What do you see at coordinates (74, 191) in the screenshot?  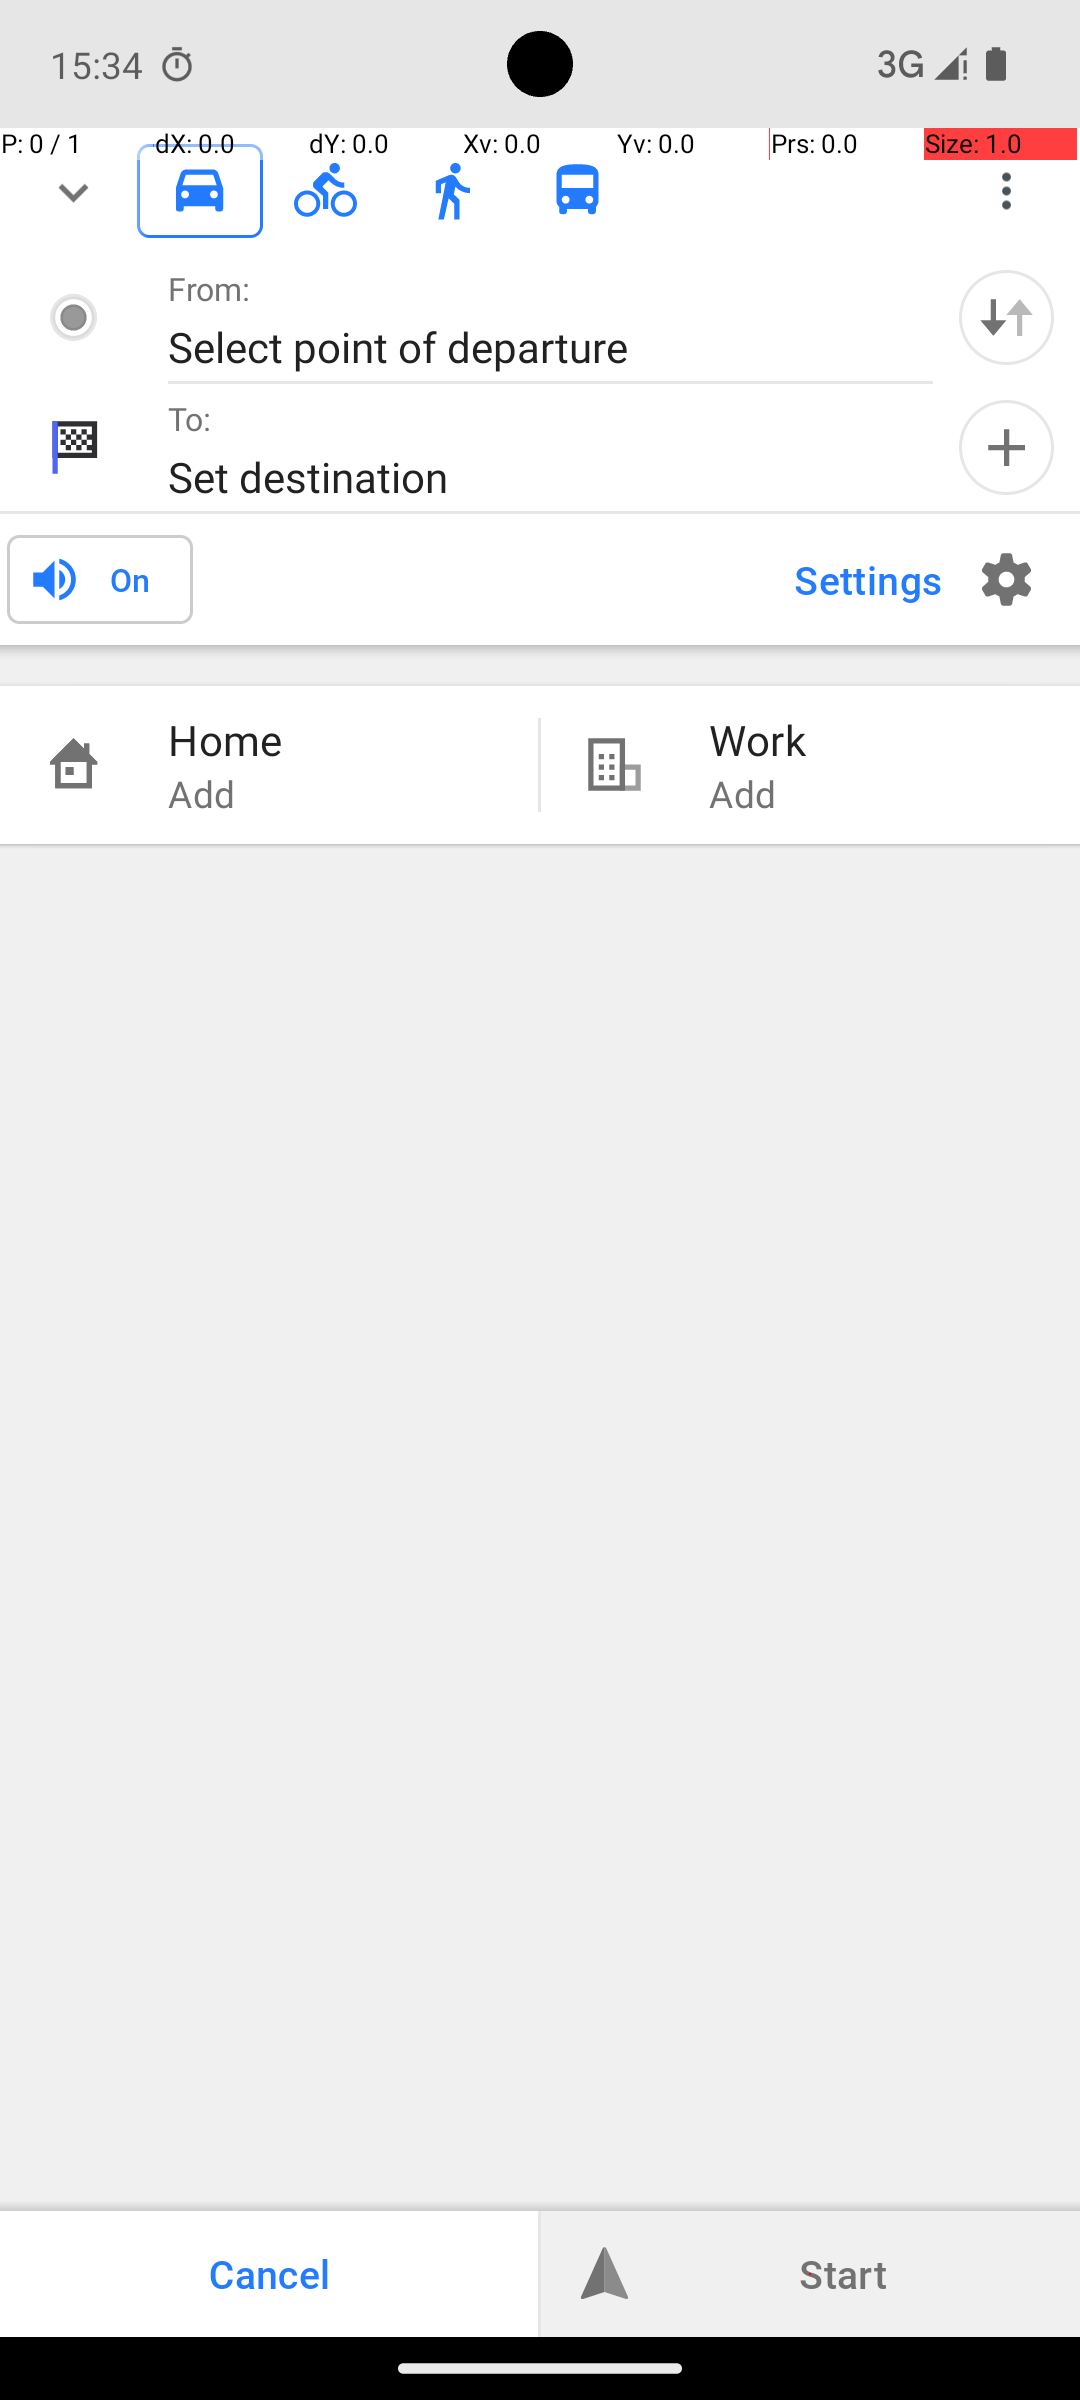 I see `fold/unfold` at bounding box center [74, 191].